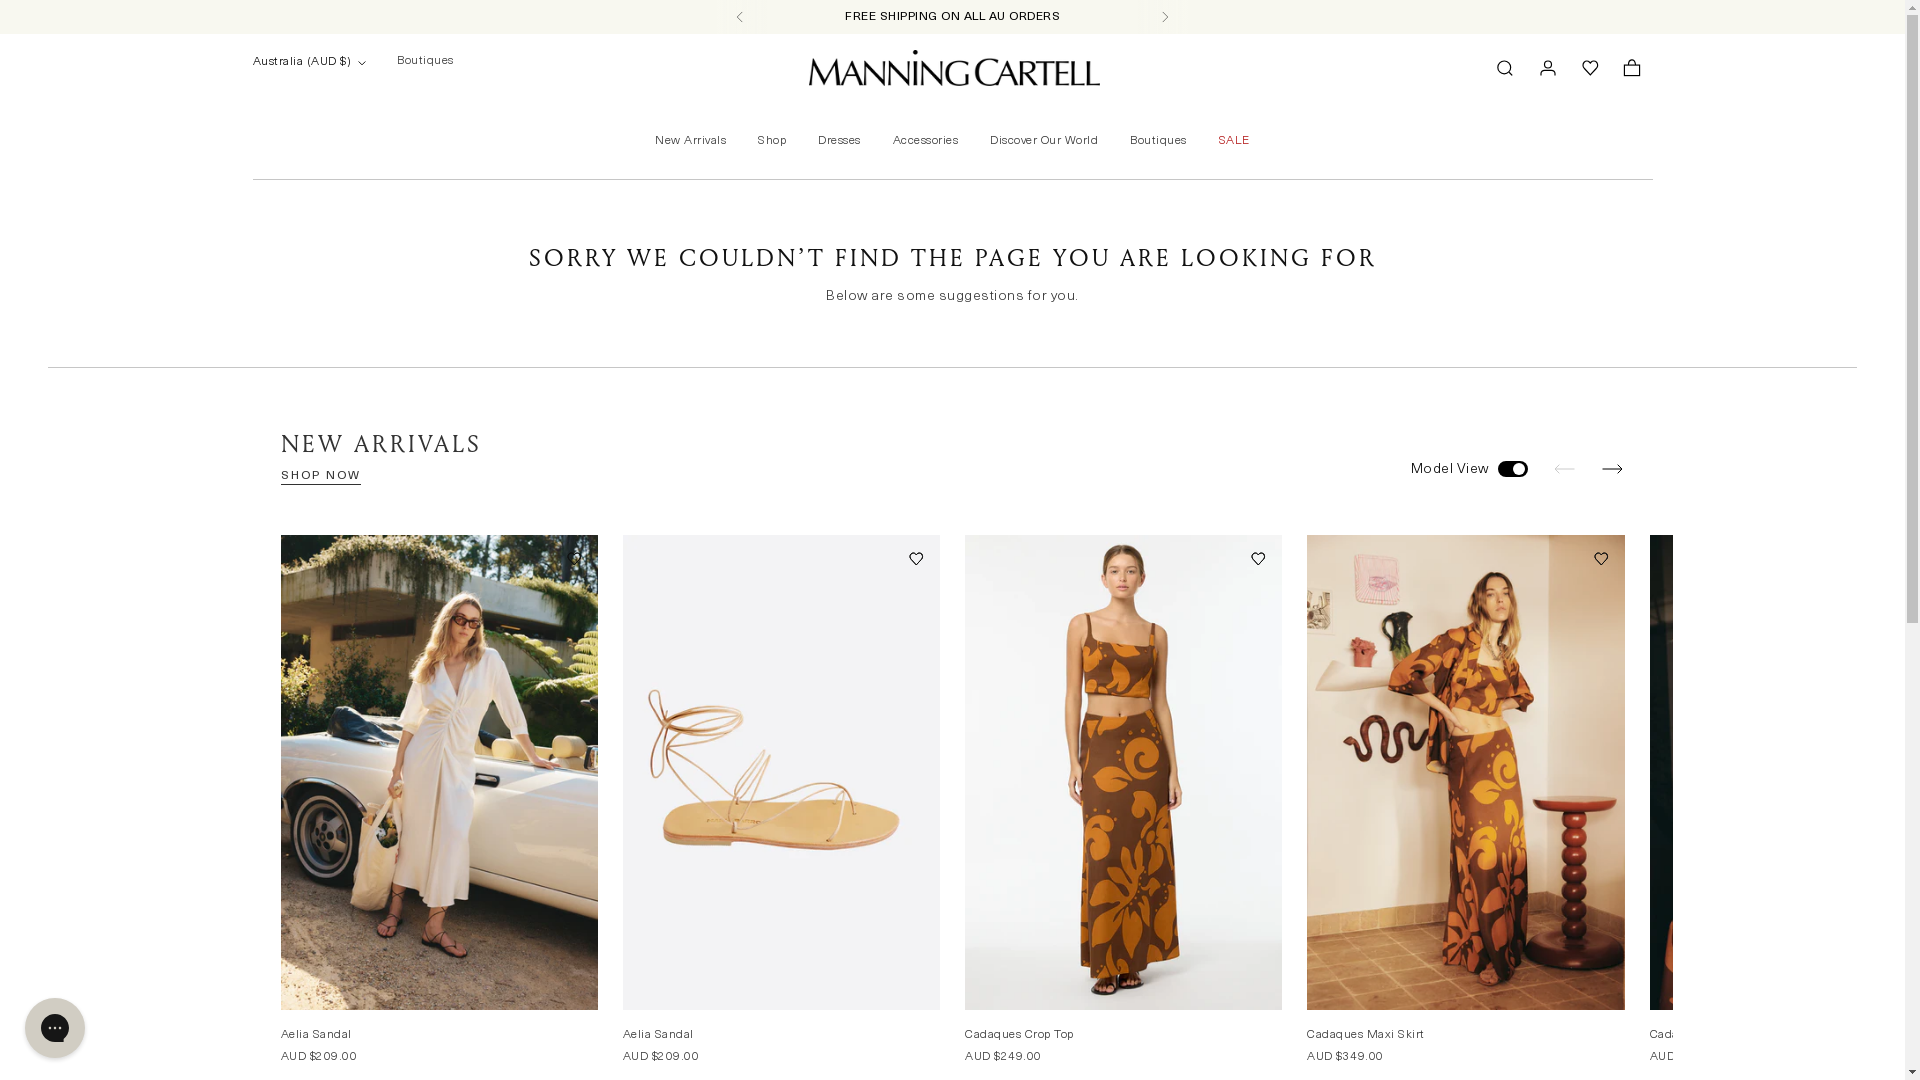  Describe the element at coordinates (316, 1035) in the screenshot. I see `Aelia Sandal` at that location.